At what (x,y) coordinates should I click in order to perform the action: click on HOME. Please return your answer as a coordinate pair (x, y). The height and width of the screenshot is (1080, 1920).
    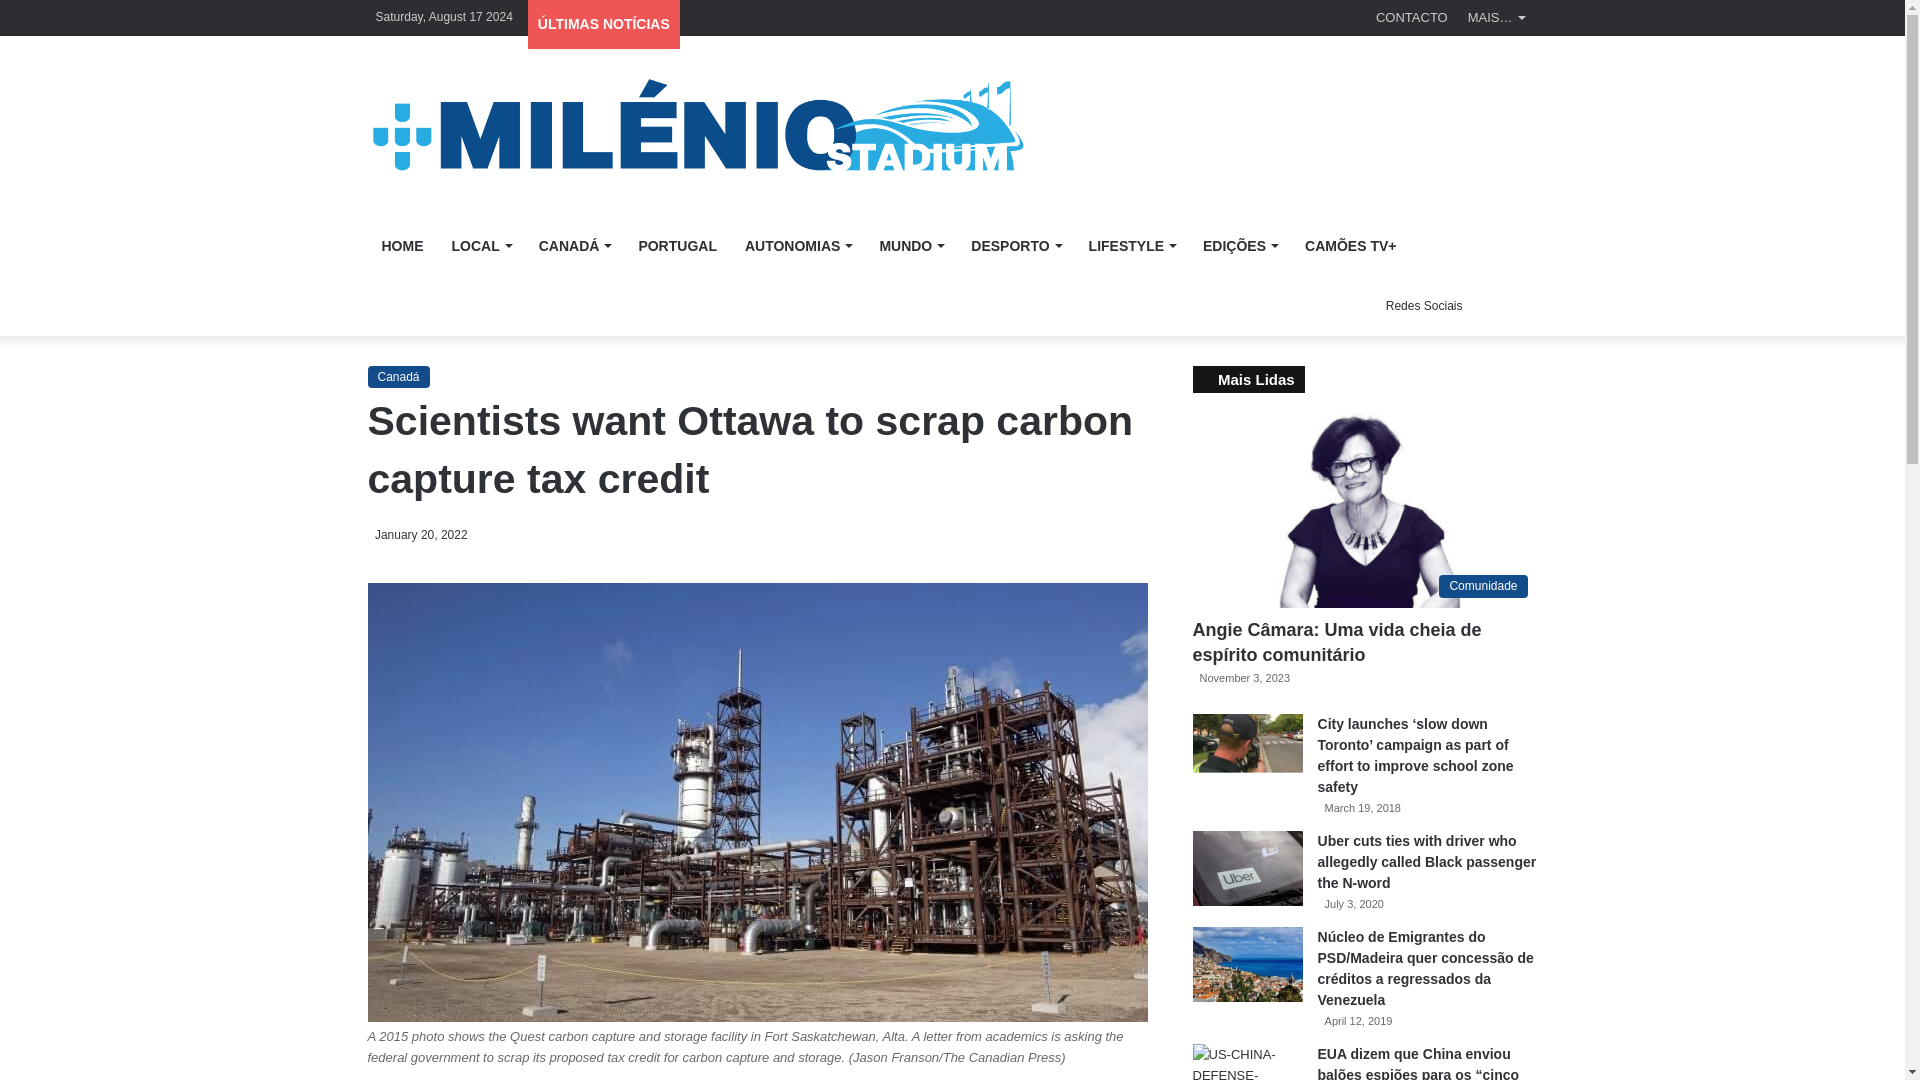
    Looking at the image, I should click on (402, 246).